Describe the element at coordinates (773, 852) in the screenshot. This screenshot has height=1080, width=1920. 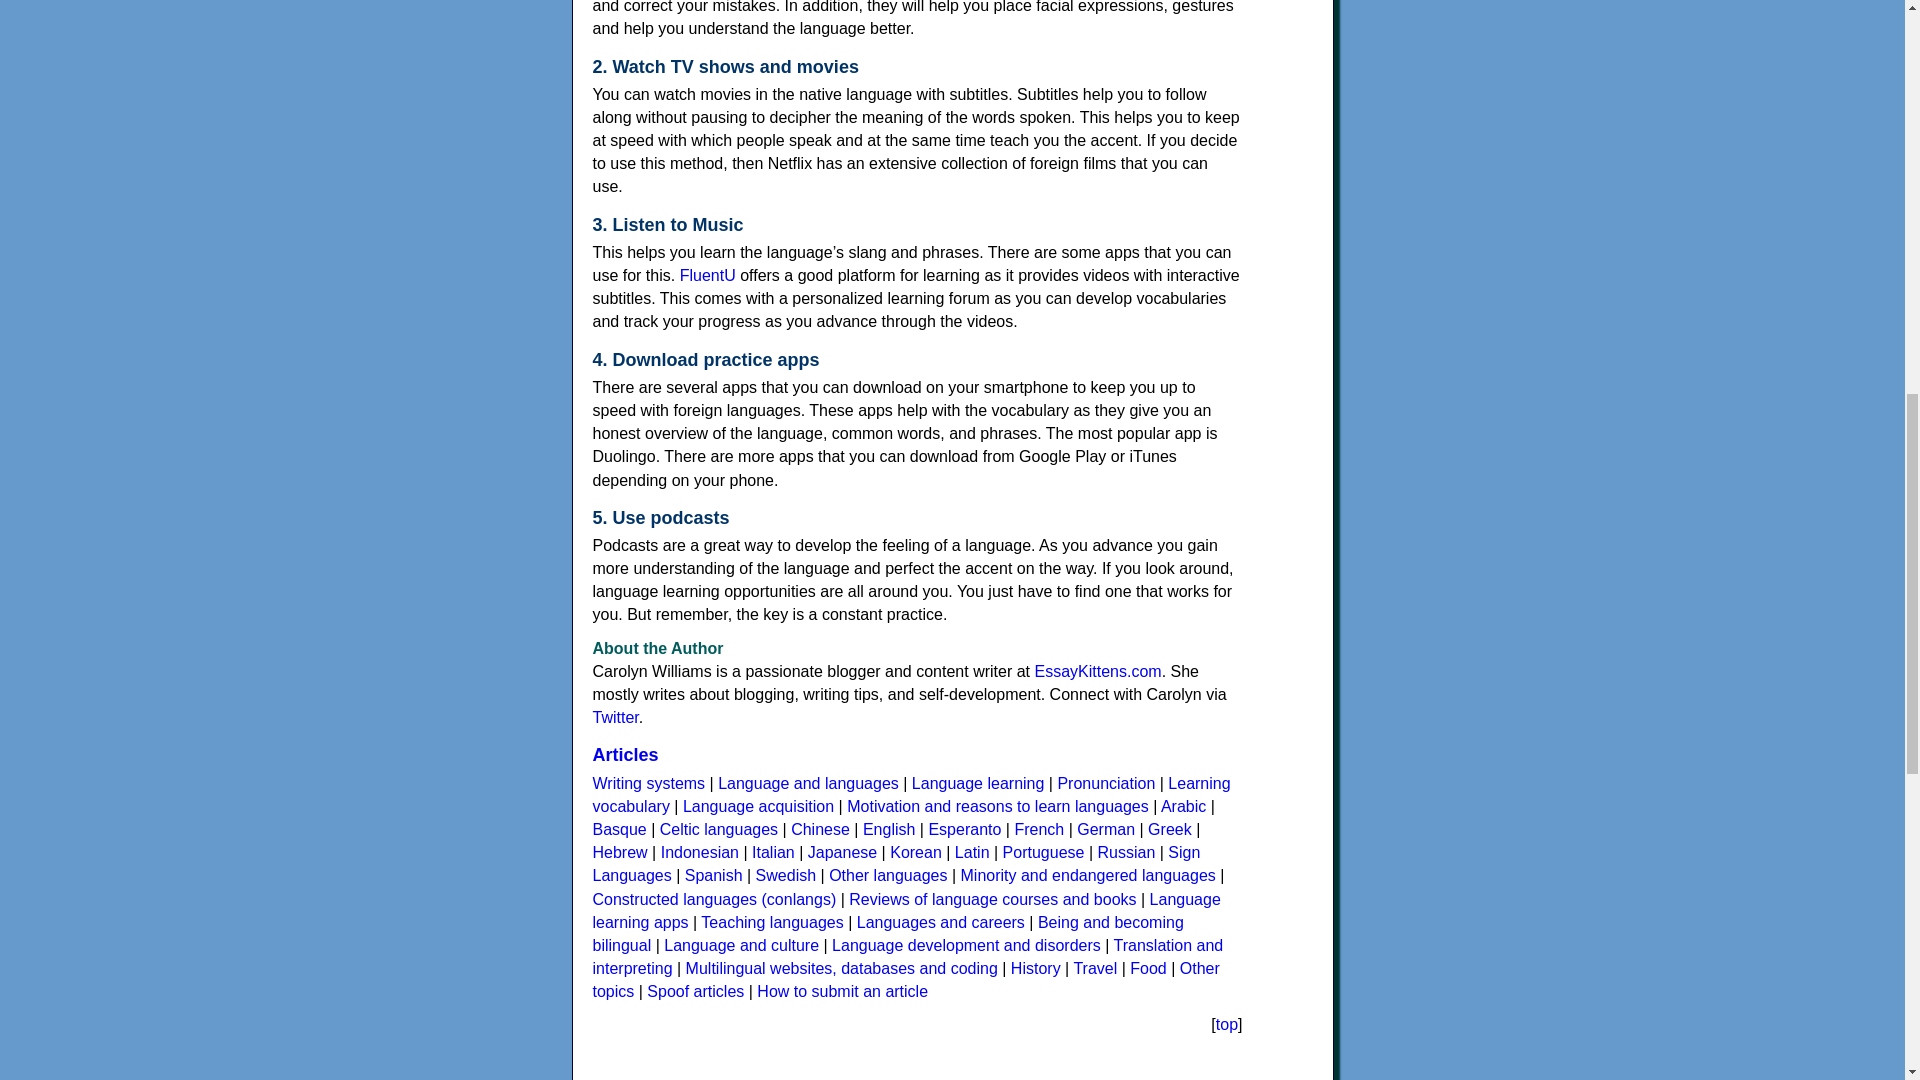
I see `Italian` at that location.